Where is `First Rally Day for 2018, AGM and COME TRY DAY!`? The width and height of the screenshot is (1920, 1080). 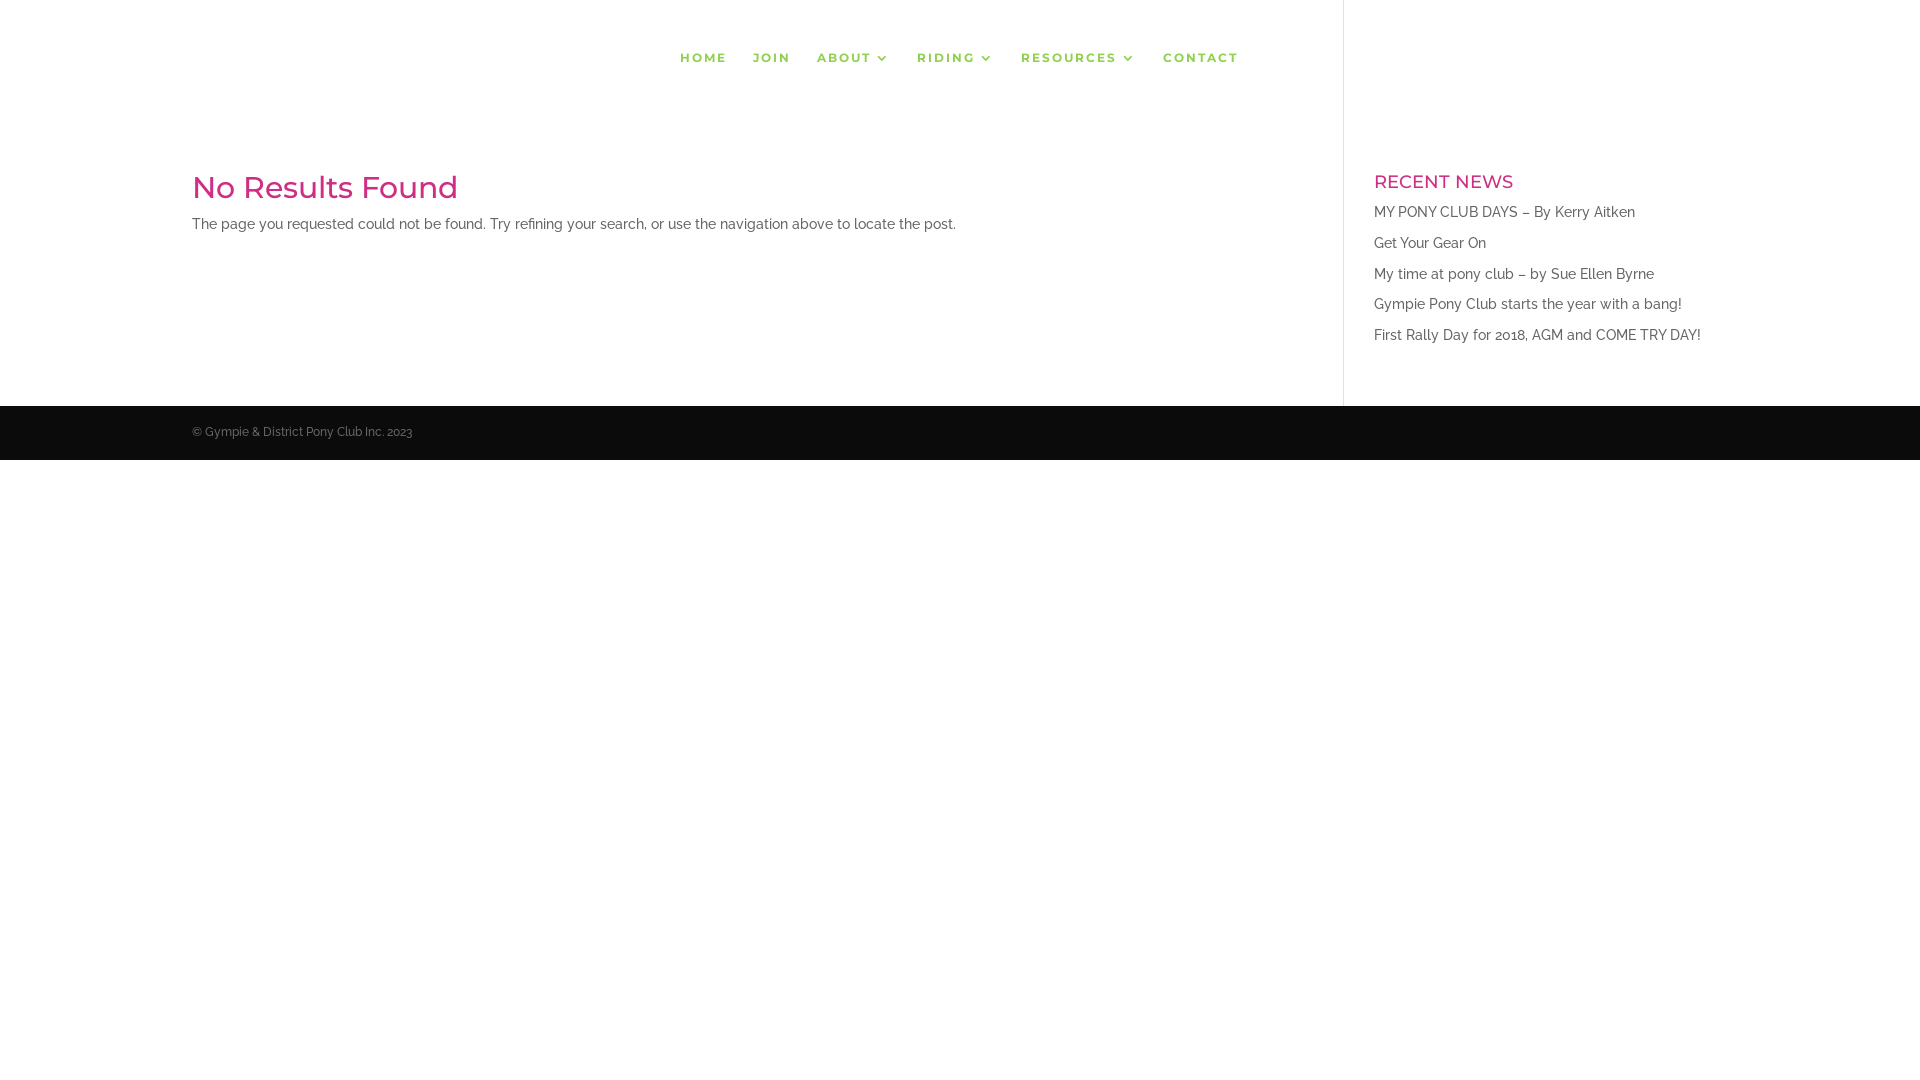
First Rally Day for 2018, AGM and COME TRY DAY! is located at coordinates (1538, 335).